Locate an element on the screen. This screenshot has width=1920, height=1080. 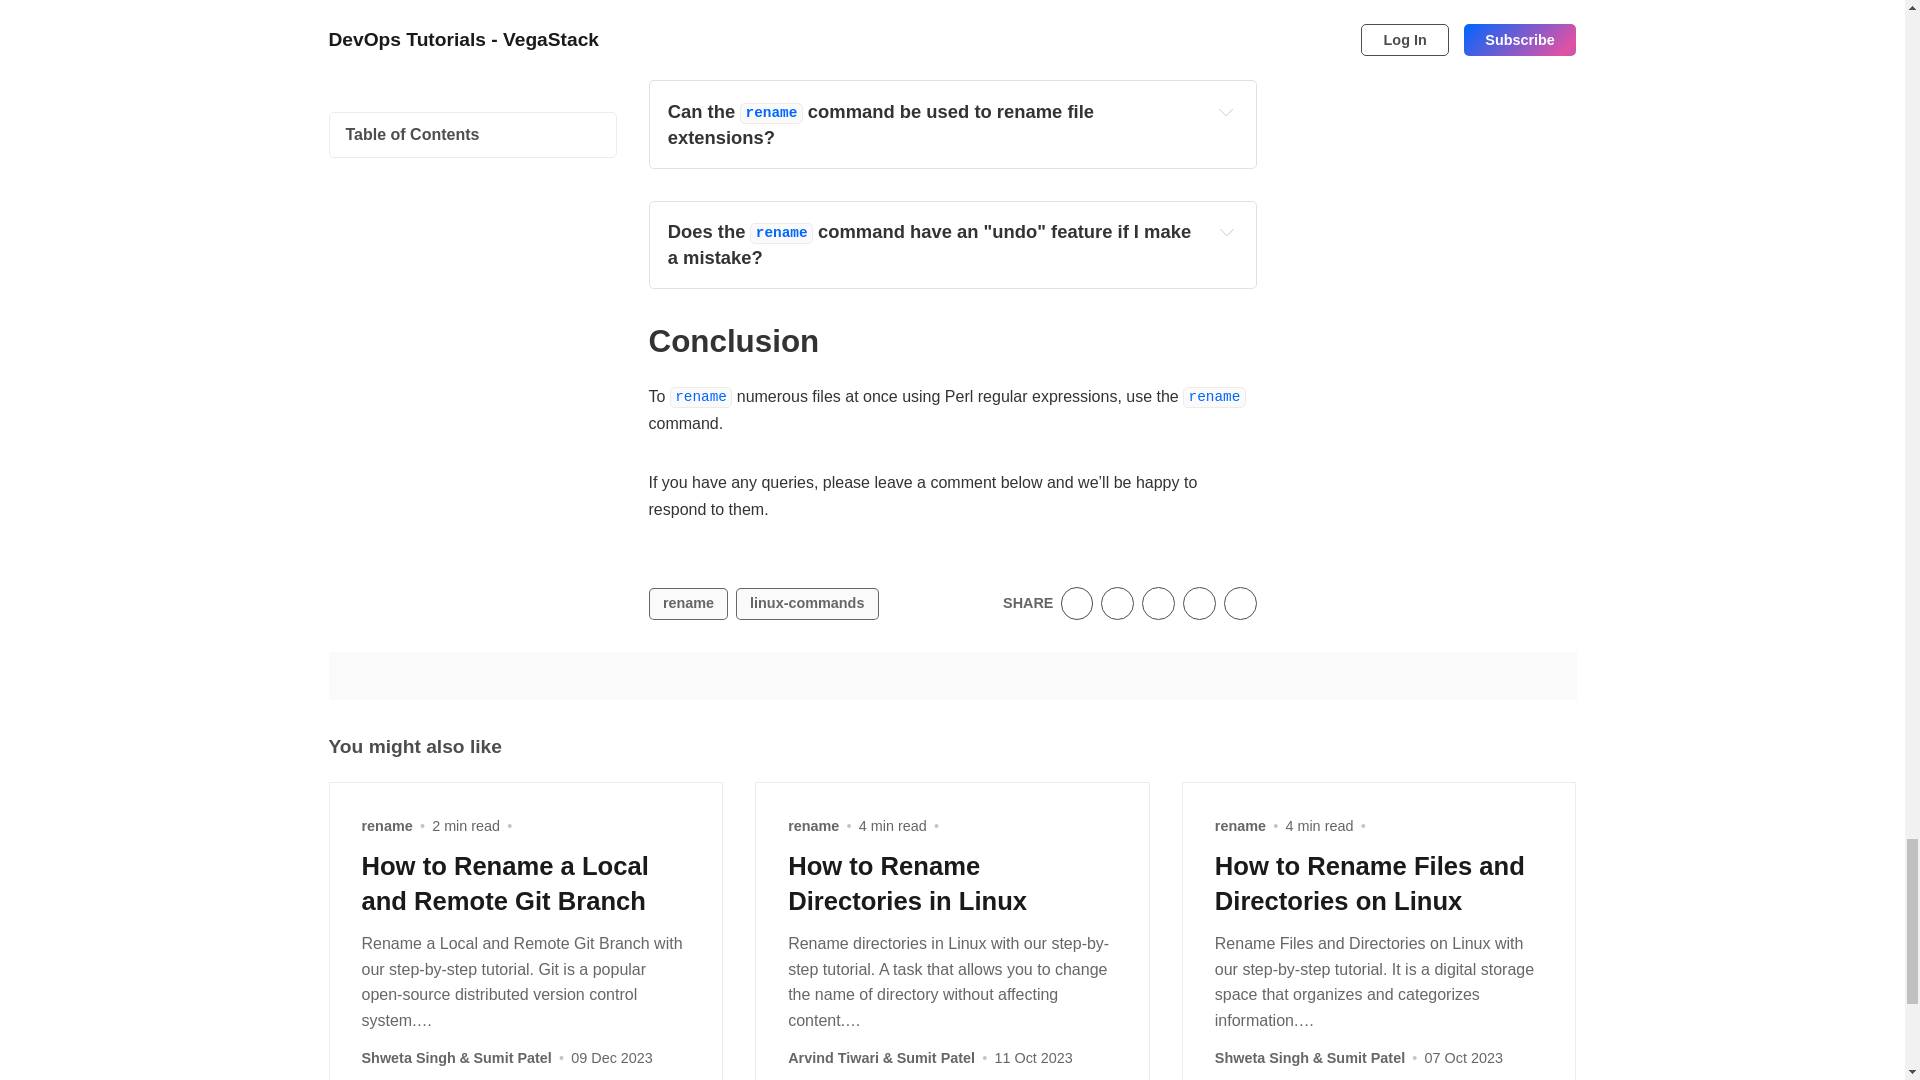
Share on Linkedin is located at coordinates (1158, 603).